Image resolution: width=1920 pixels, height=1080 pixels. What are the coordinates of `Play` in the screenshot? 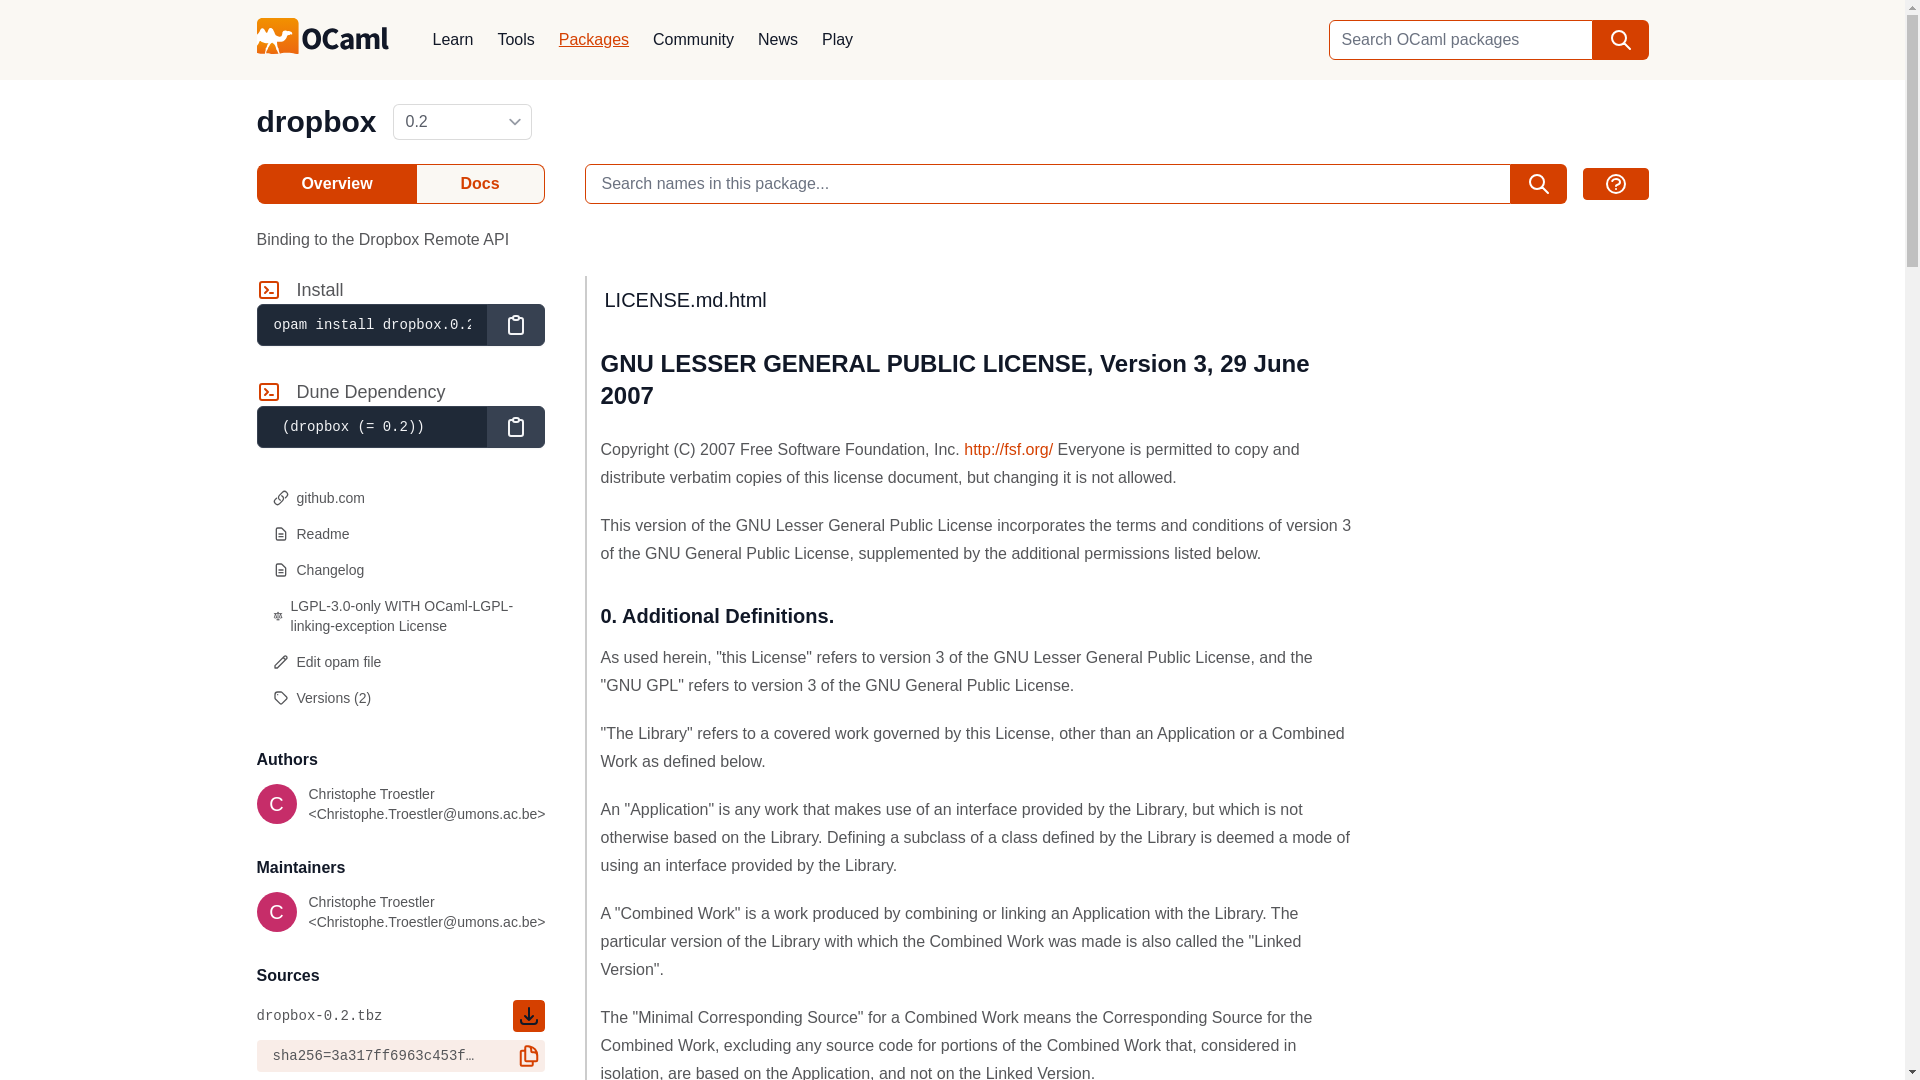 It's located at (838, 40).